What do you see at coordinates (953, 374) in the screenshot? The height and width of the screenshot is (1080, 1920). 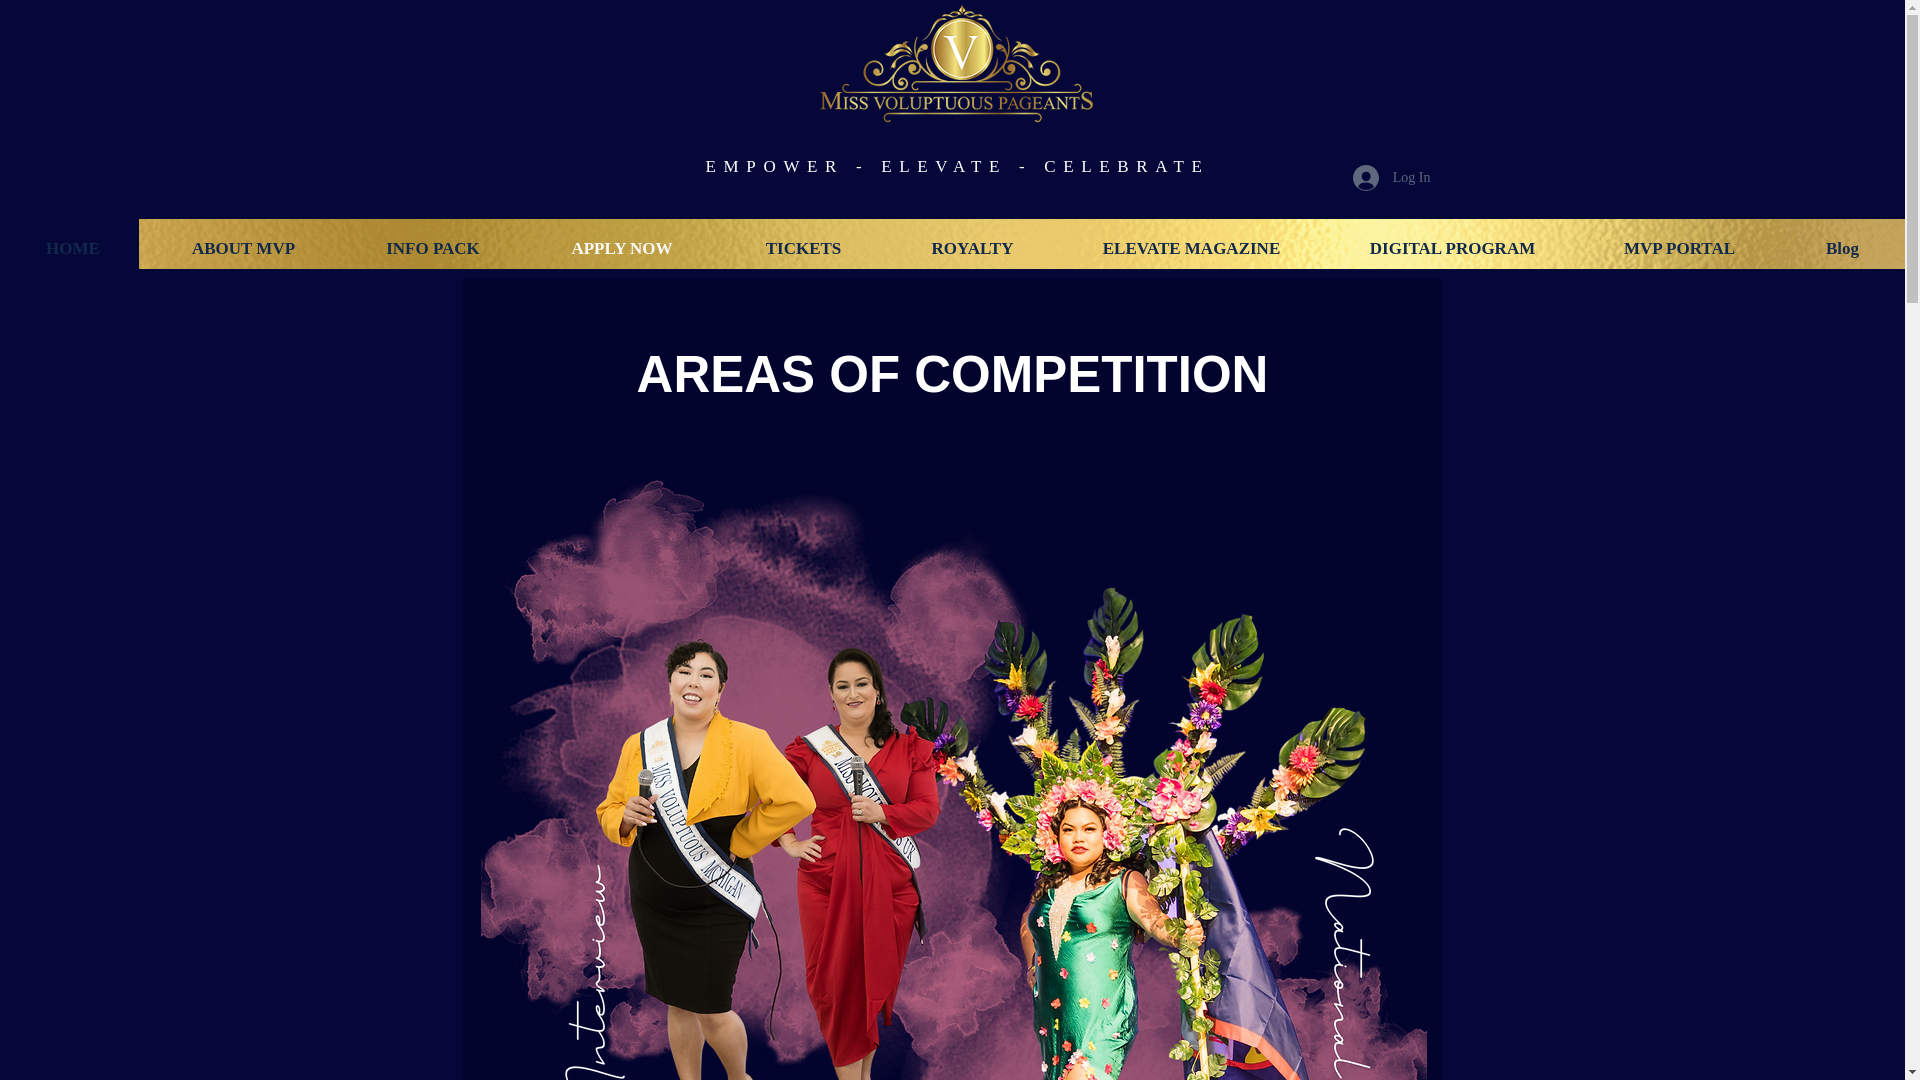 I see `AREAS OF COMPETITION` at bounding box center [953, 374].